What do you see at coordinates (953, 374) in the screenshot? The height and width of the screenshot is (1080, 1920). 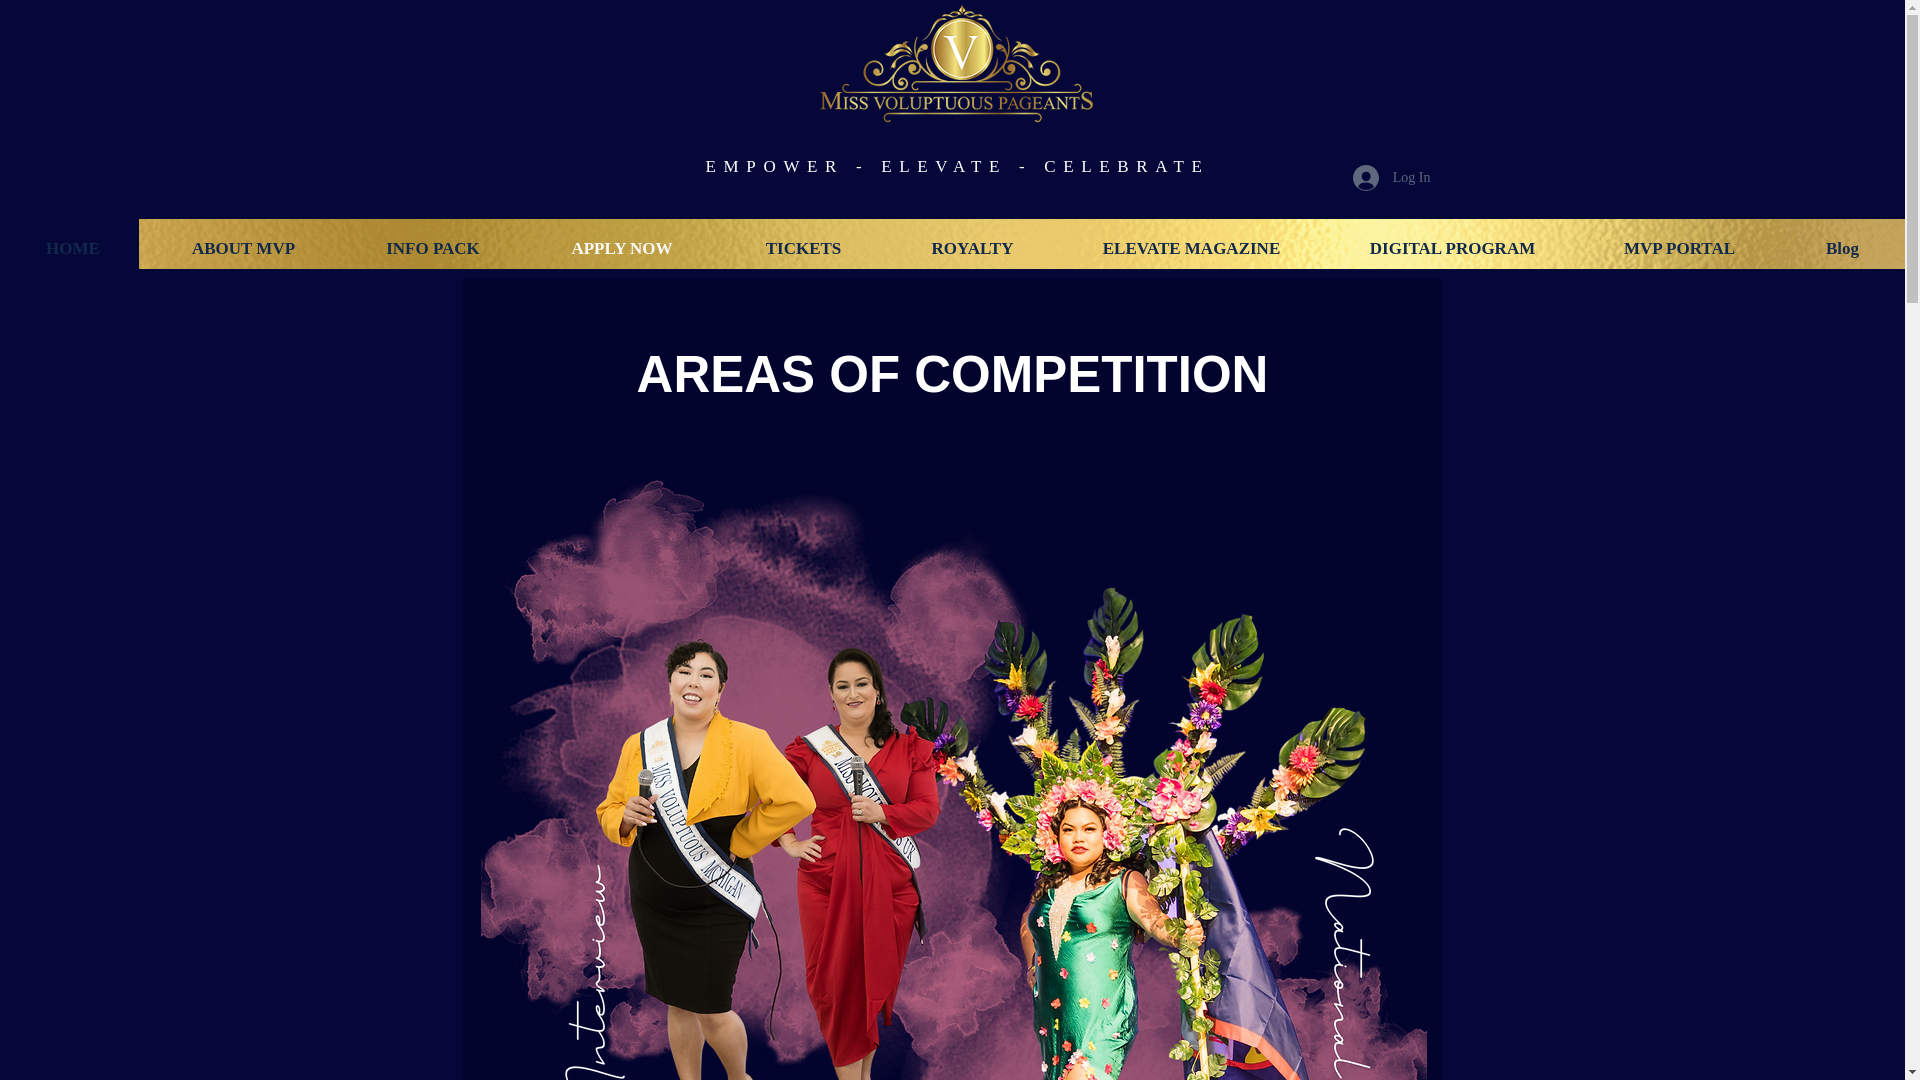 I see `AREAS OF COMPETITION` at bounding box center [953, 374].